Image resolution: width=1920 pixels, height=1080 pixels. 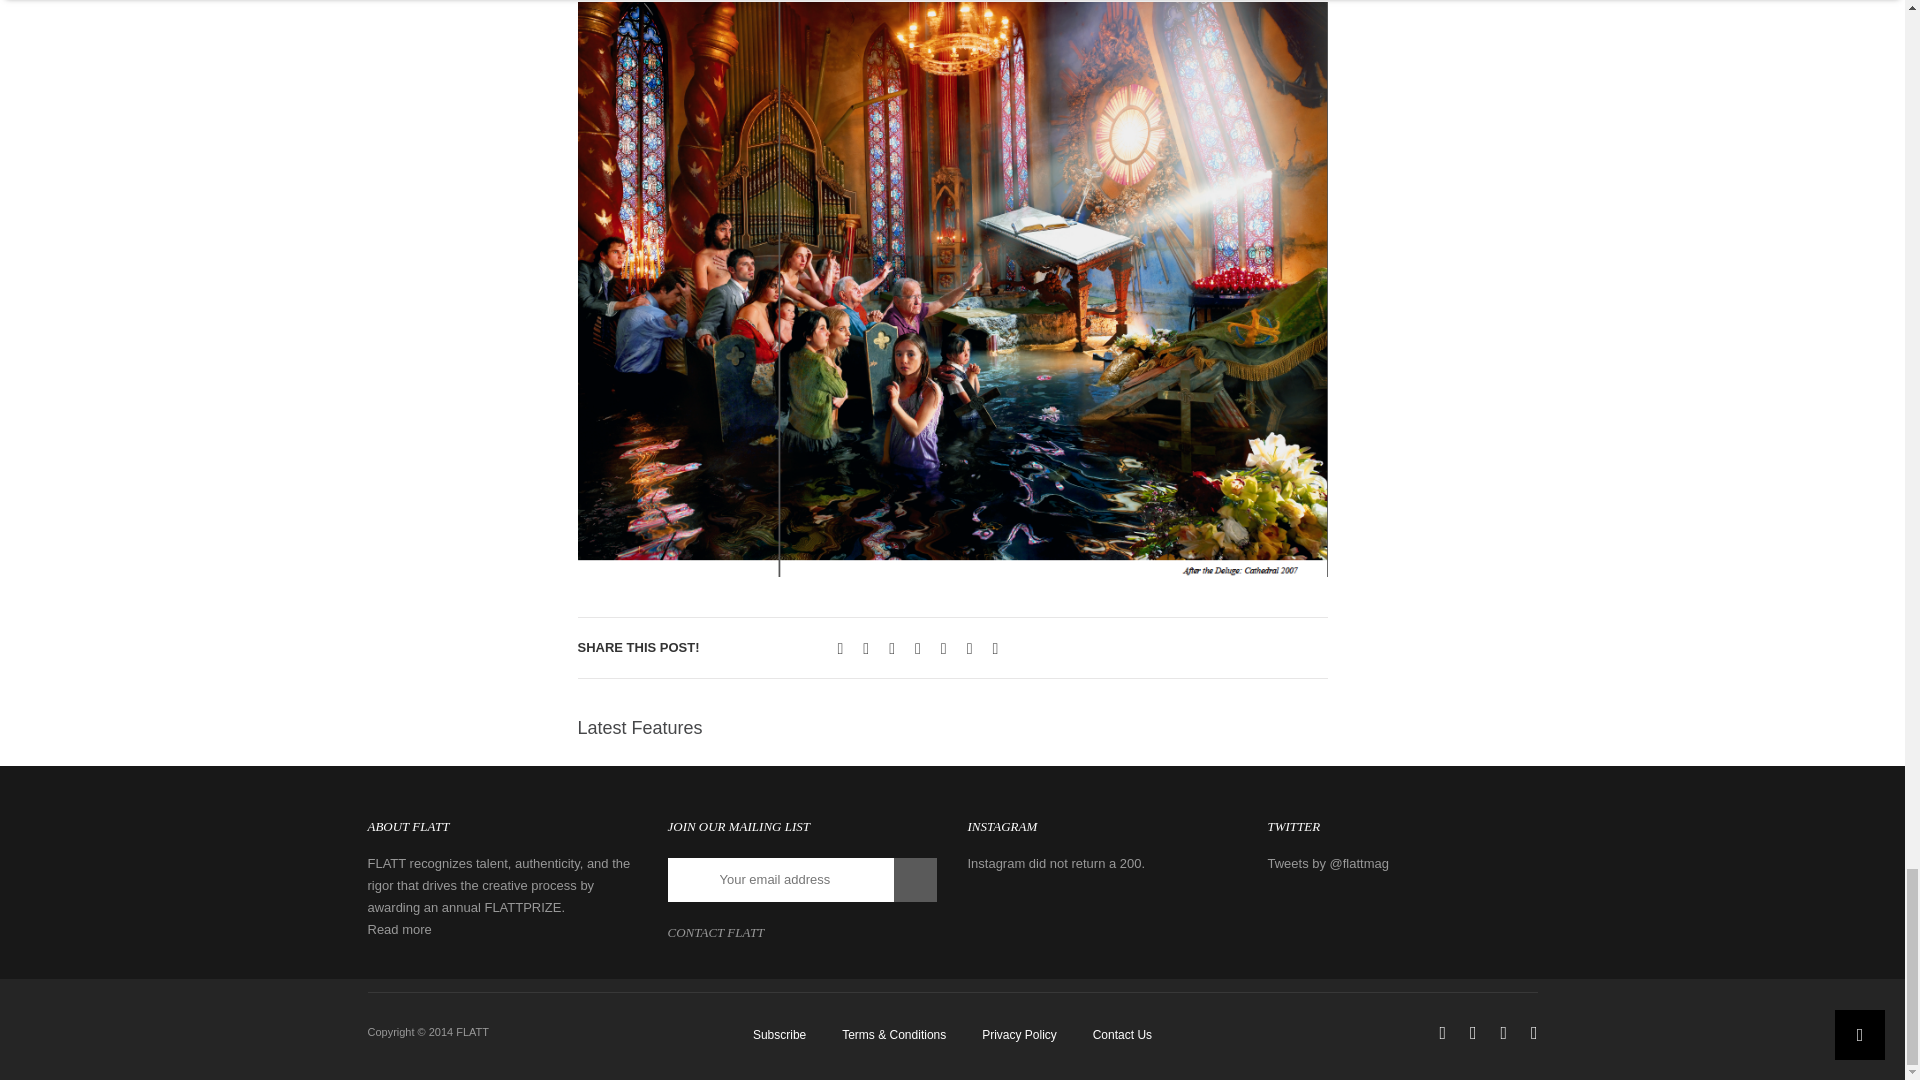 What do you see at coordinates (915, 879) in the screenshot?
I see `Sign up` at bounding box center [915, 879].